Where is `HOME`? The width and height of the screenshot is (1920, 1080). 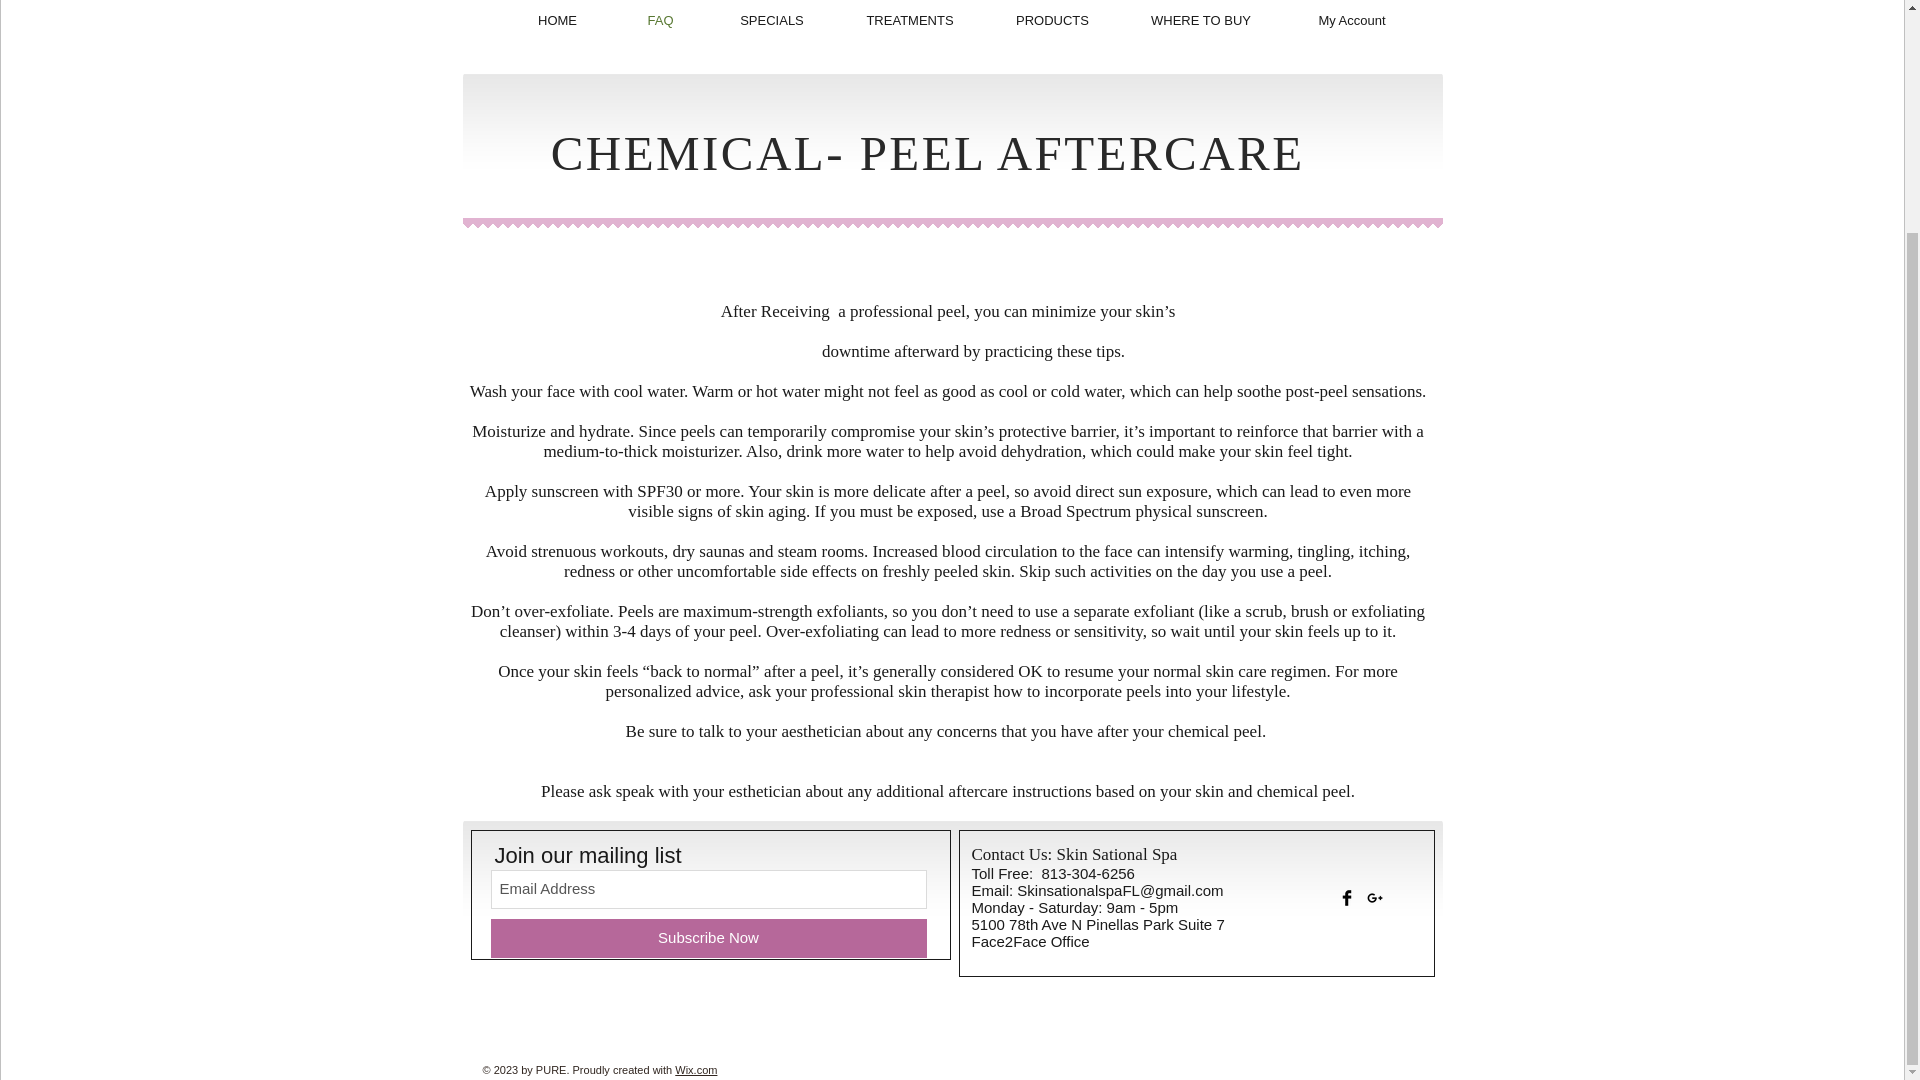
HOME is located at coordinates (556, 20).